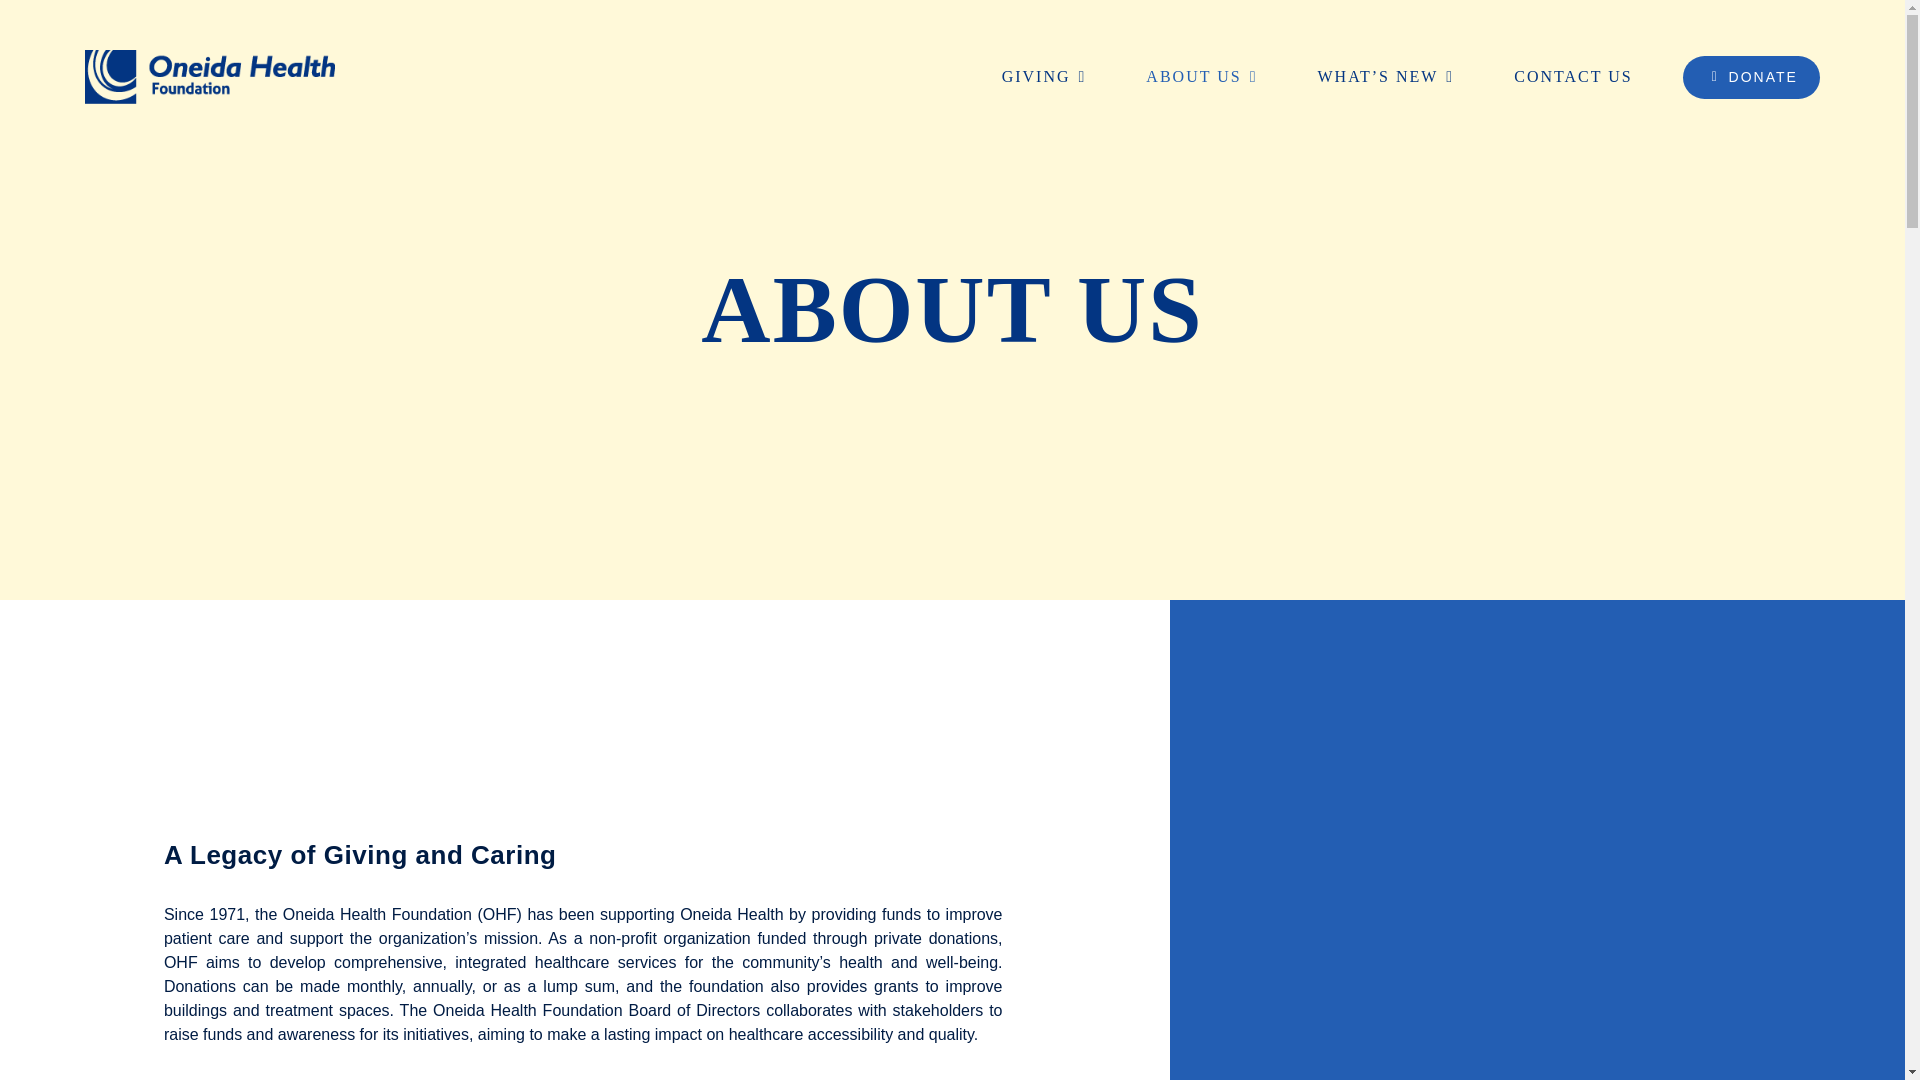  Describe the element at coordinates (1752, 78) in the screenshot. I see `donate` at that location.